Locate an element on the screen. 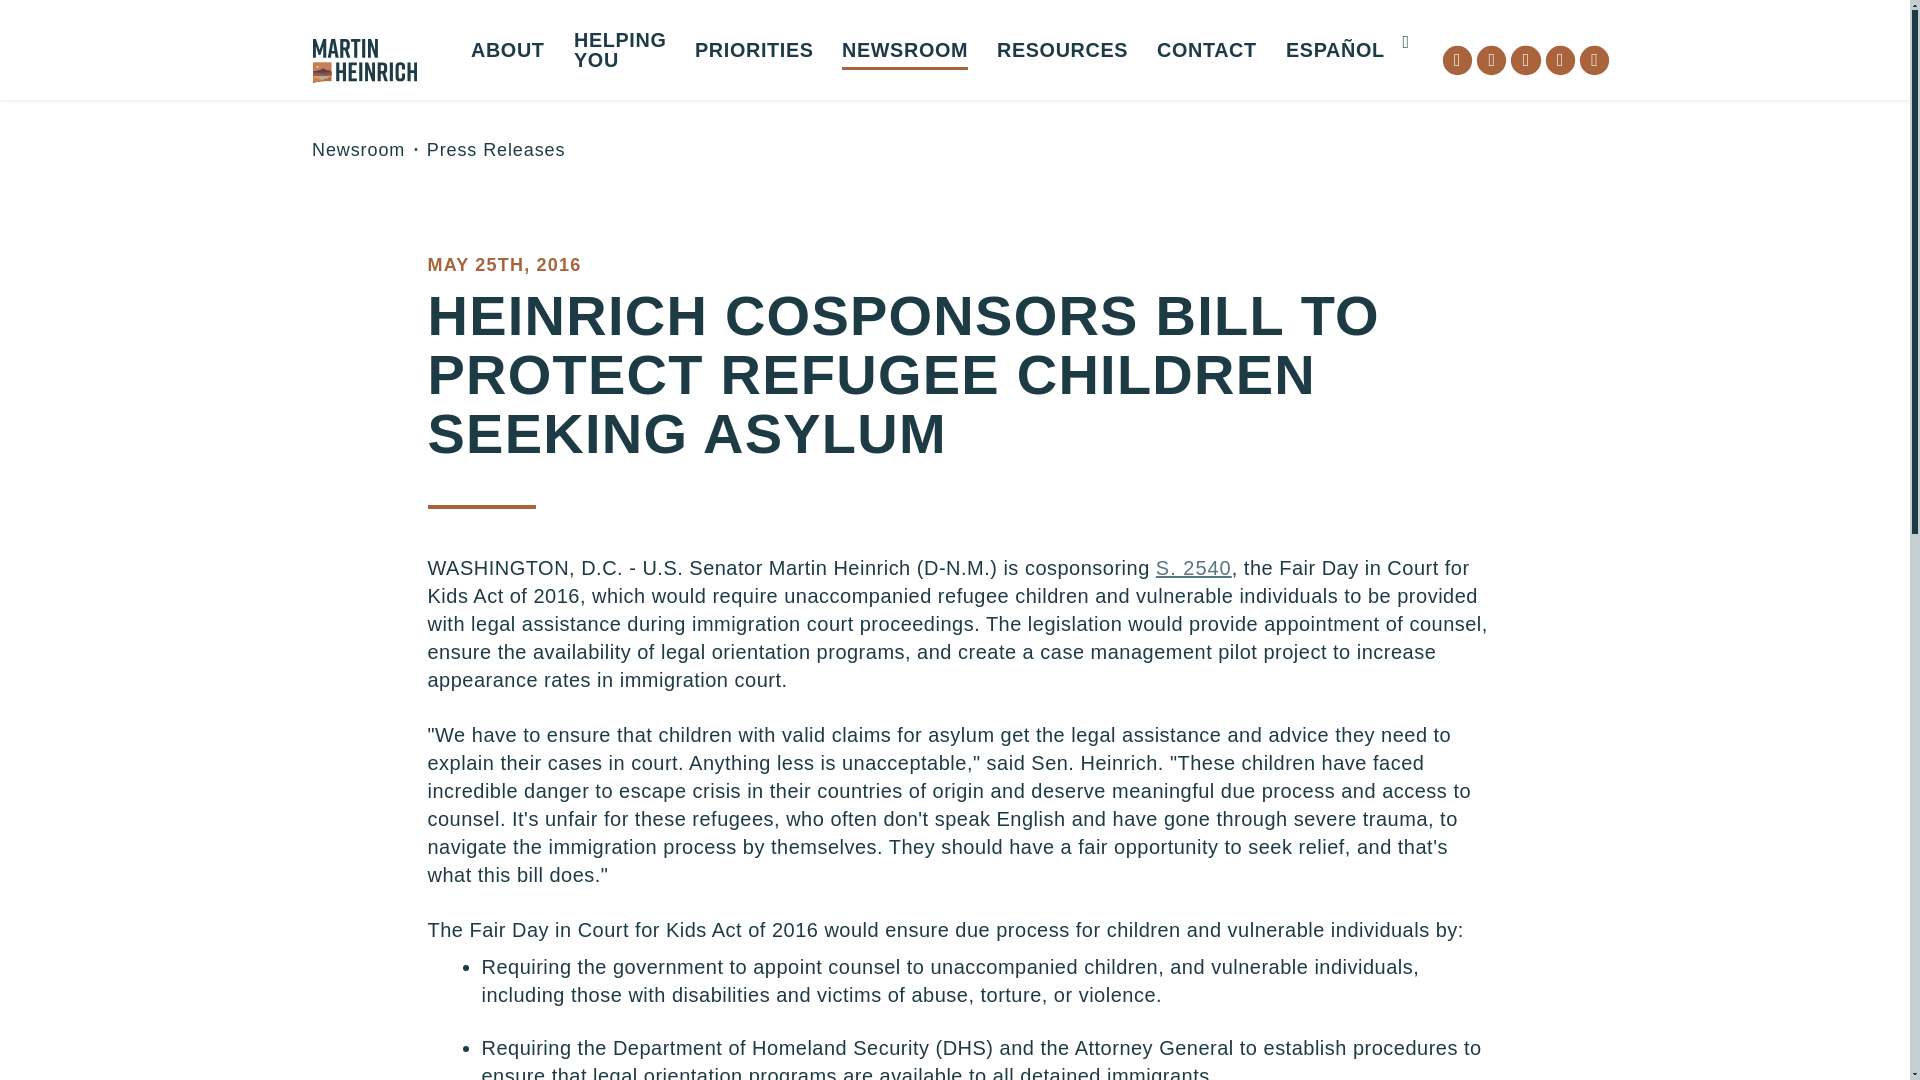 The image size is (1920, 1080). Solar Toolkit is located at coordinates (1146, 96).